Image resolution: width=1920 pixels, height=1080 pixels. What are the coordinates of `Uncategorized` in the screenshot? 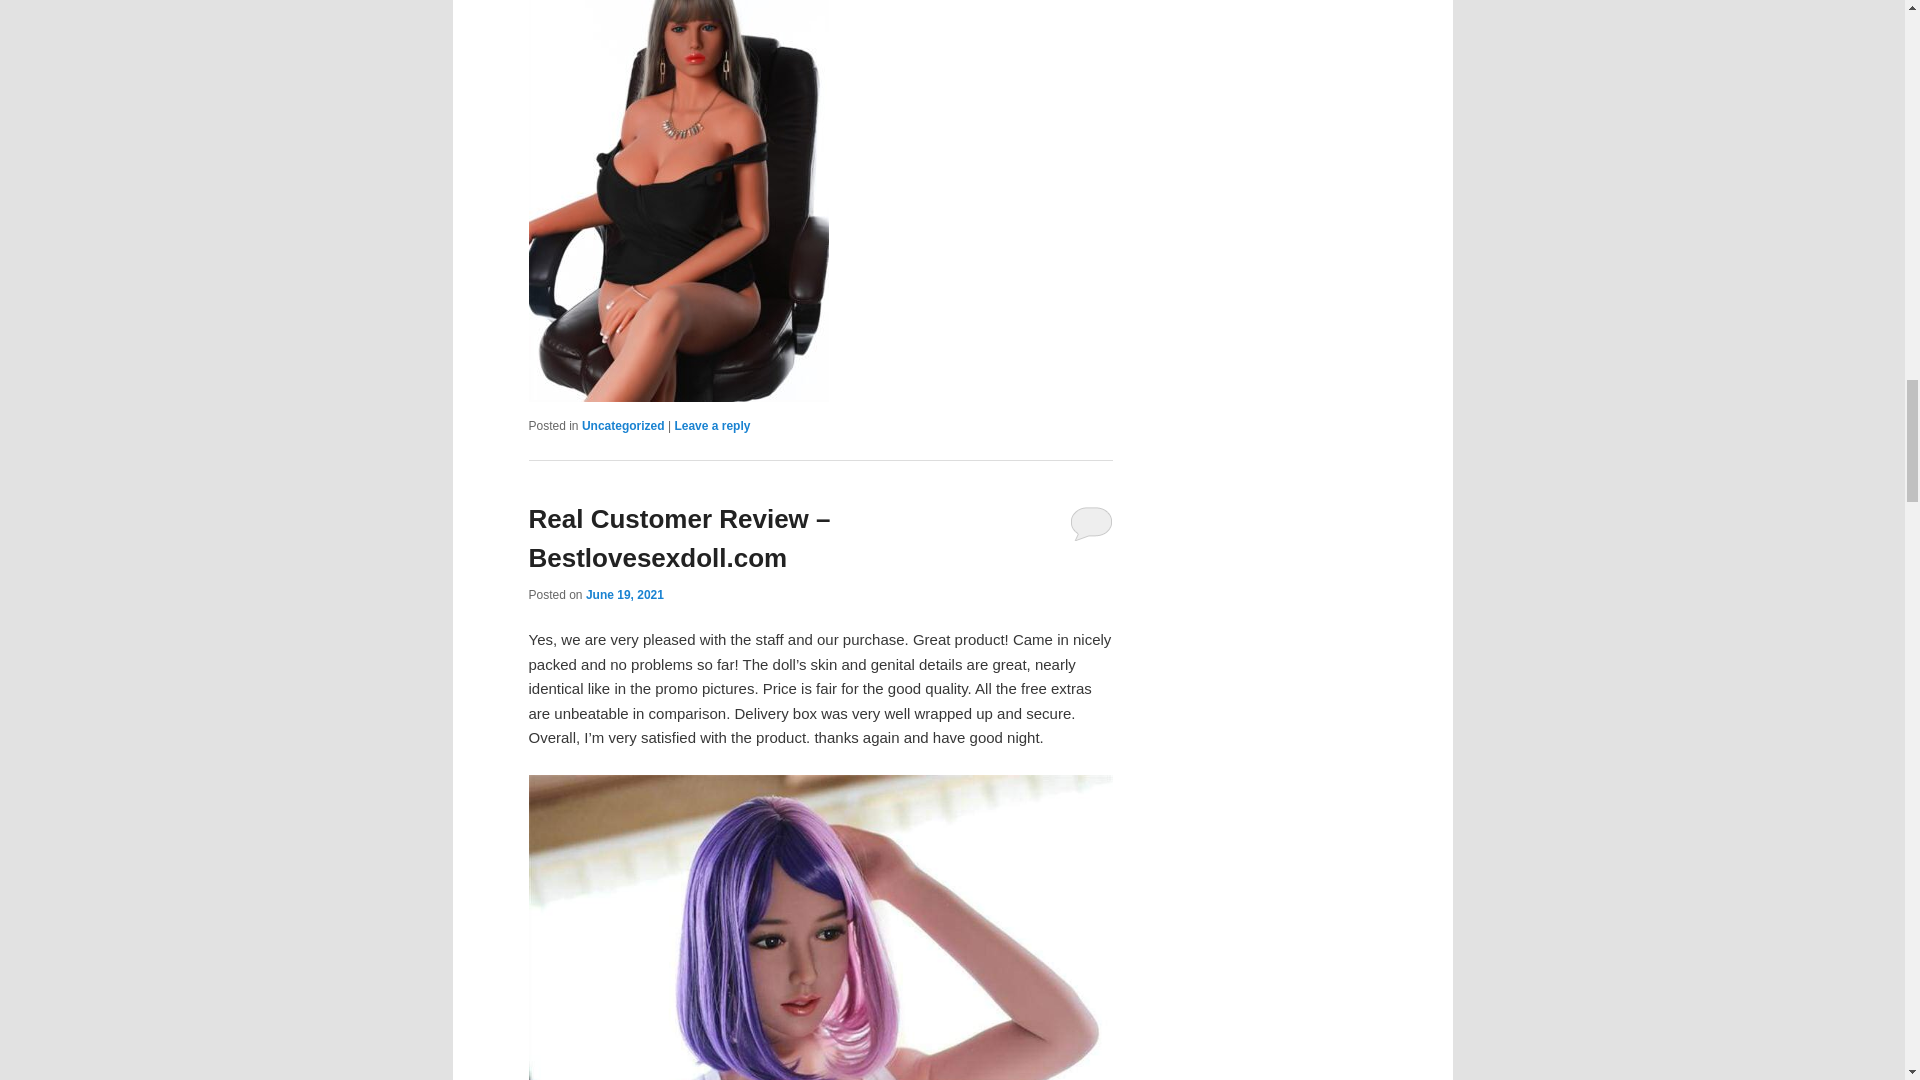 It's located at (622, 426).